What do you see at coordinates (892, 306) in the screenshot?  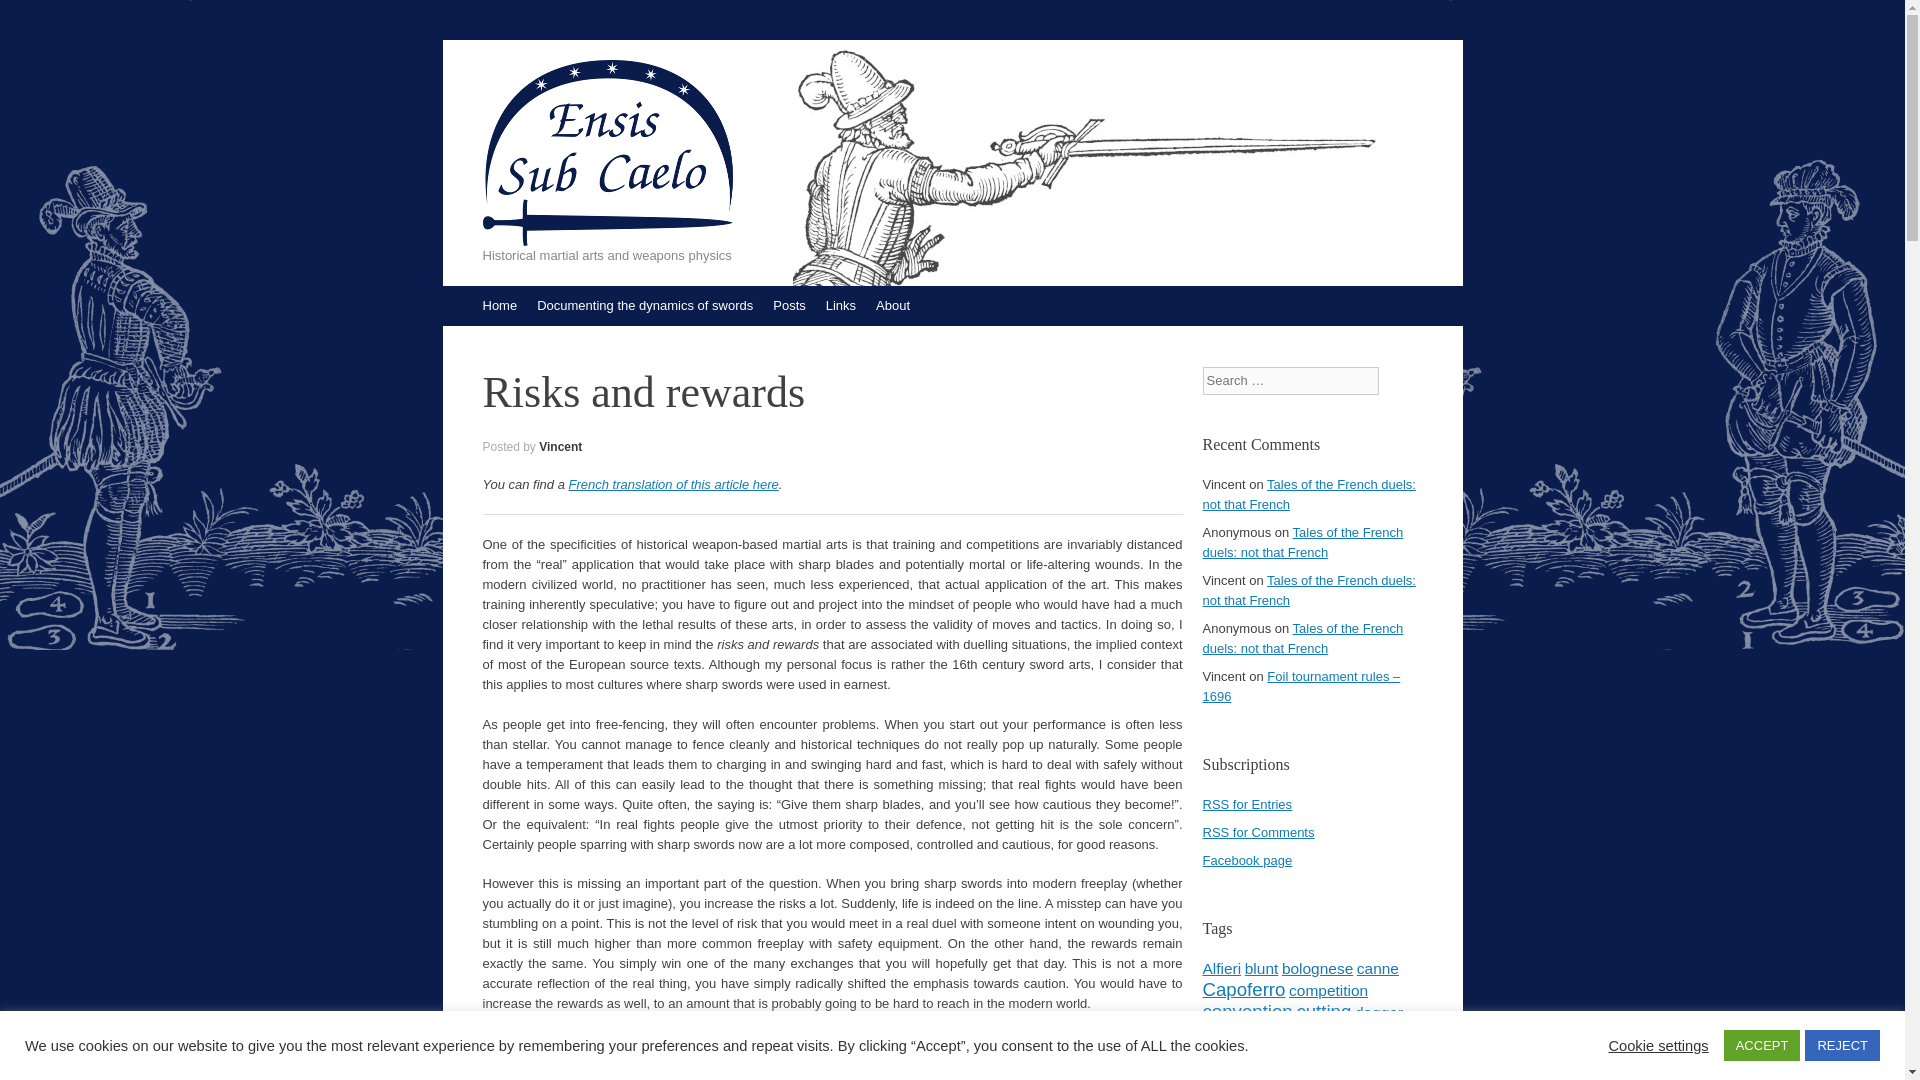 I see `About` at bounding box center [892, 306].